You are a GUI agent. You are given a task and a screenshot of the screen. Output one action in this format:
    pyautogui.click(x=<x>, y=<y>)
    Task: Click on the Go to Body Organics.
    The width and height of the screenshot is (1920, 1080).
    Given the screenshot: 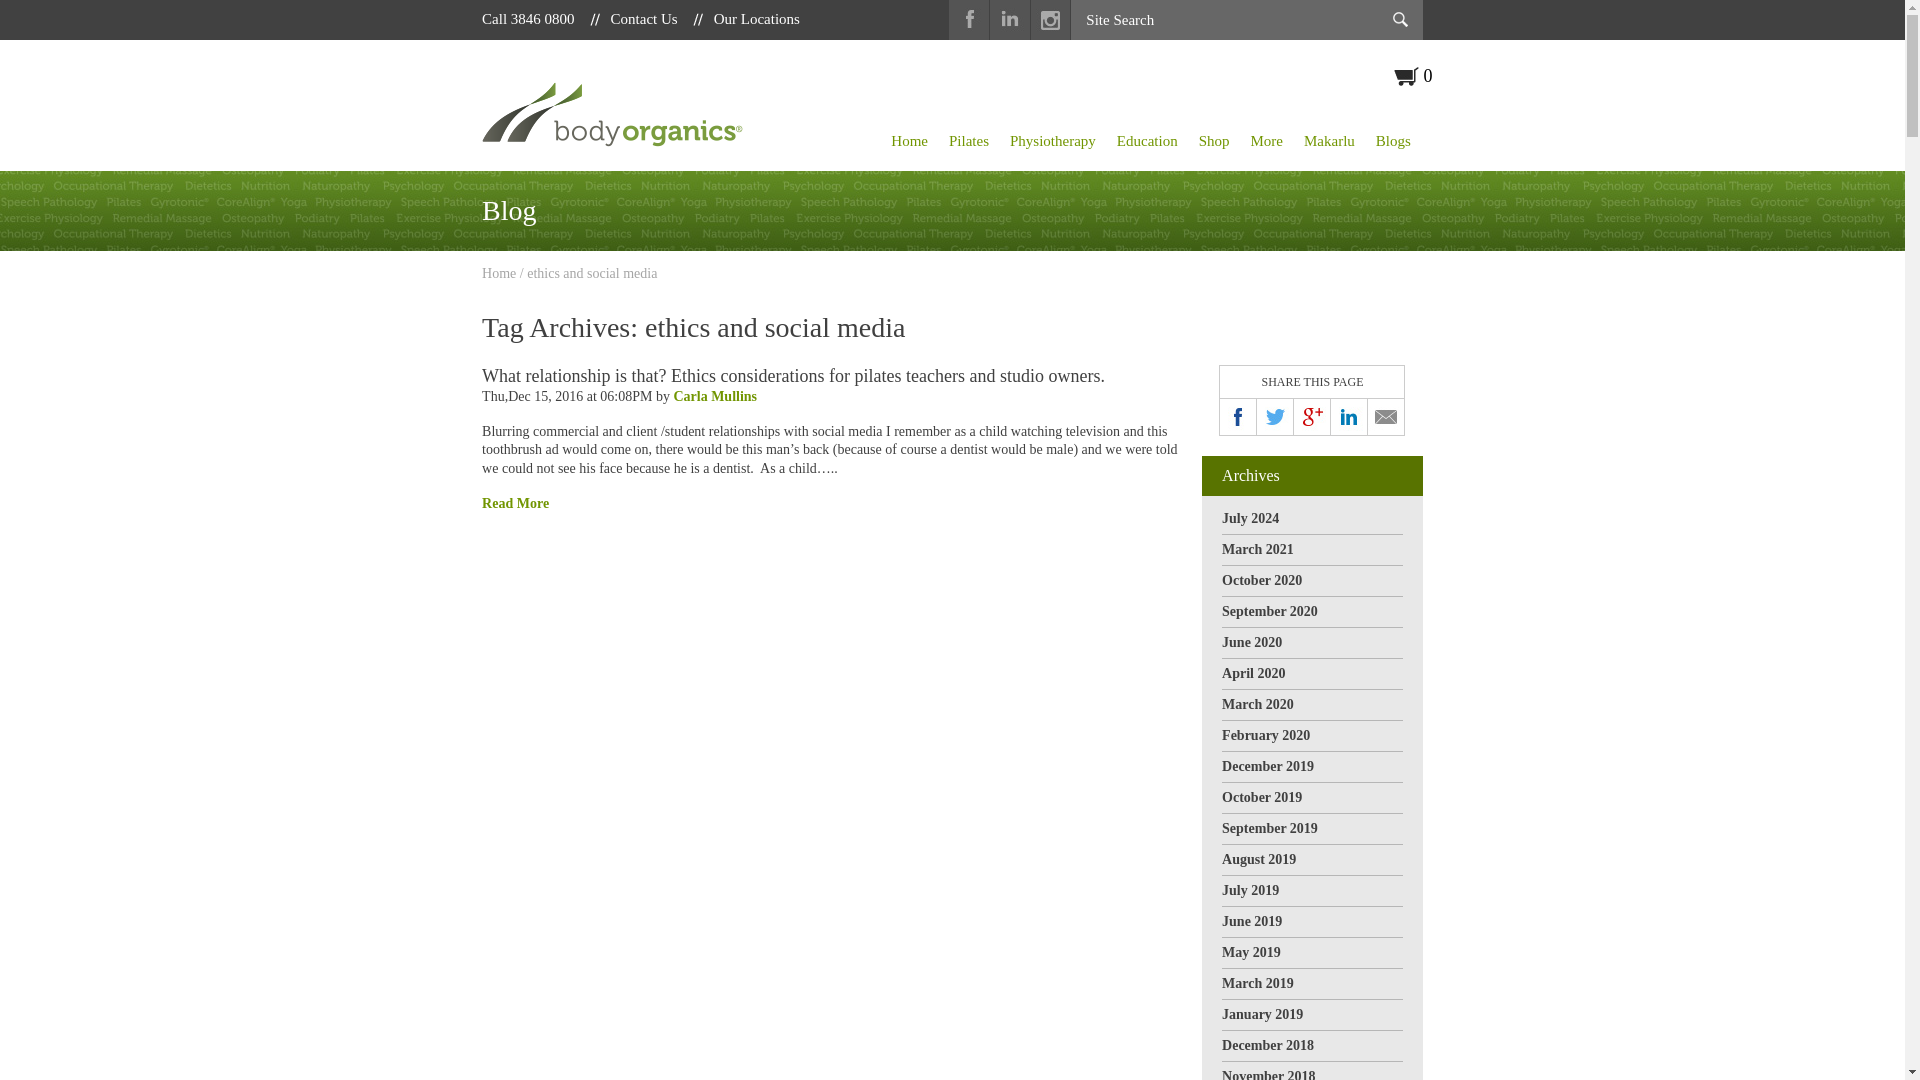 What is the action you would take?
    pyautogui.click(x=498, y=272)
    